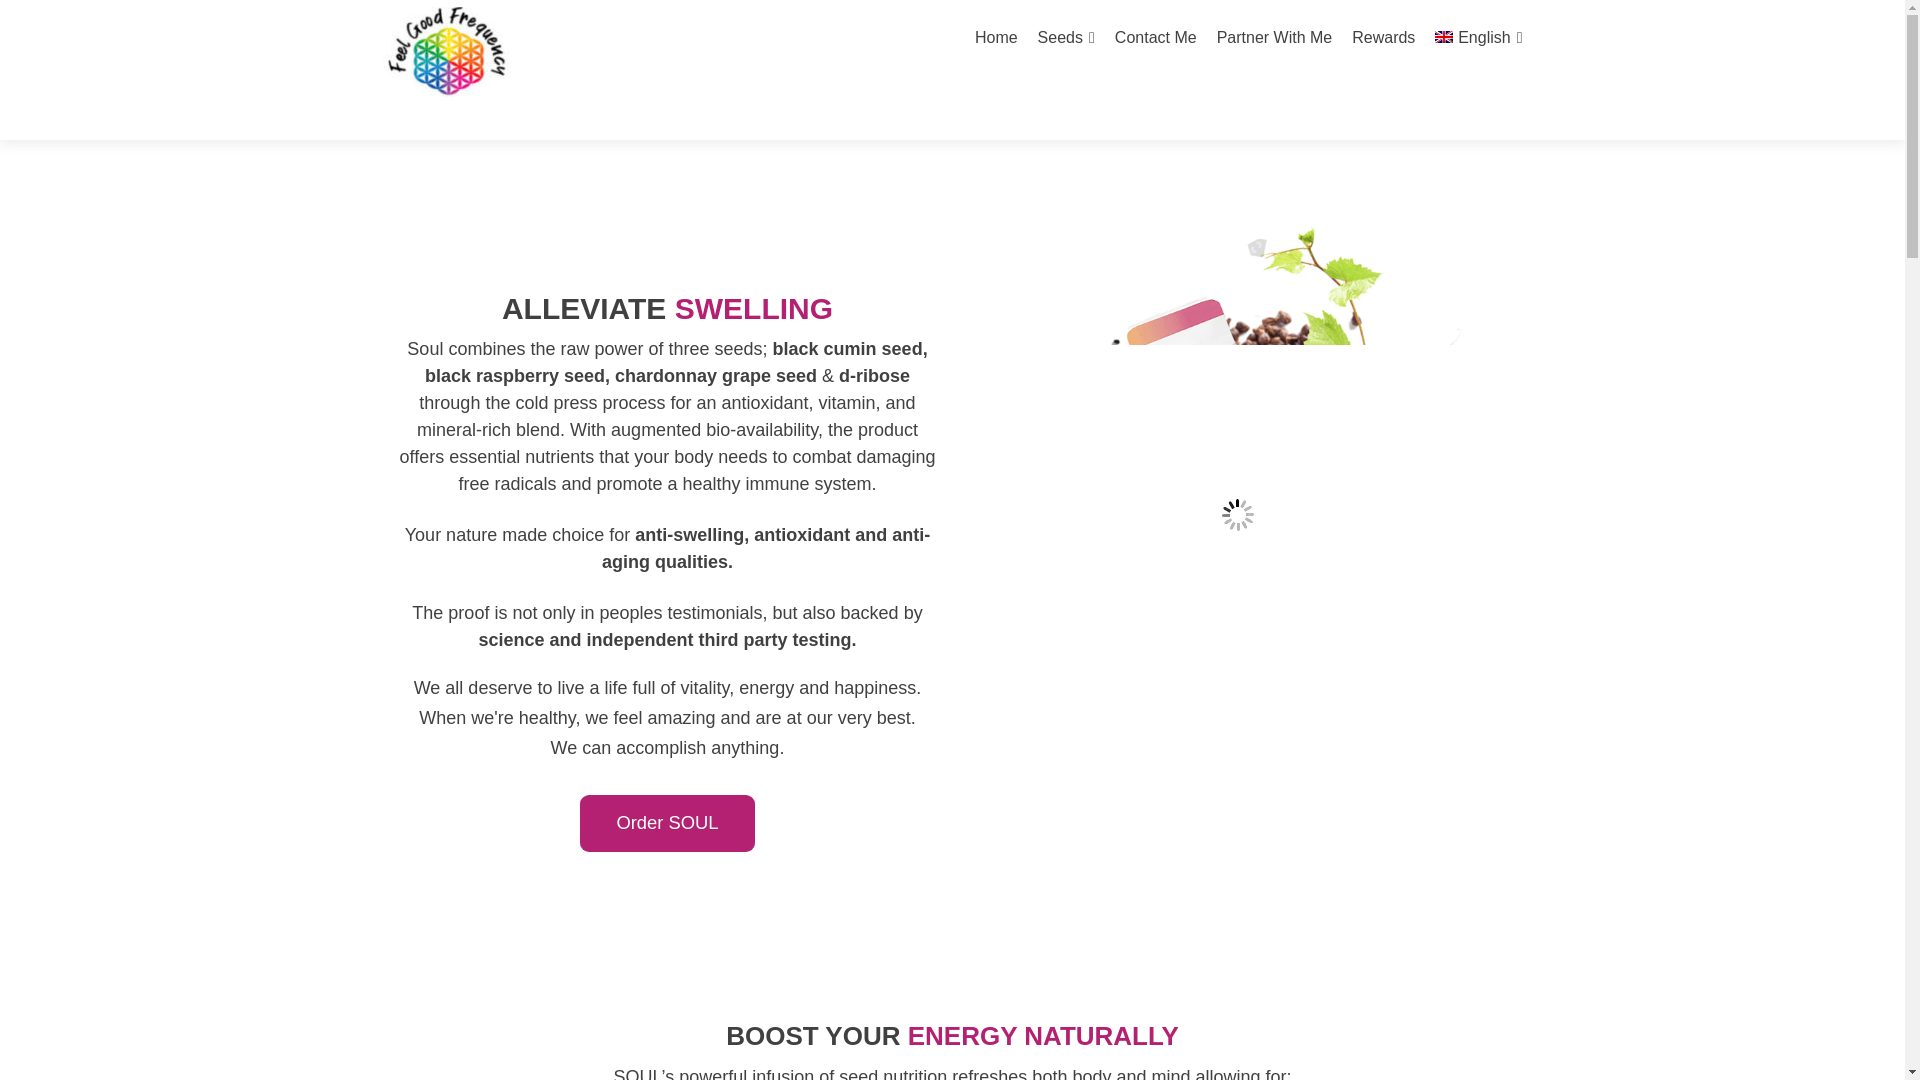 The height and width of the screenshot is (1080, 1920). I want to click on Seeds, so click(1066, 38).